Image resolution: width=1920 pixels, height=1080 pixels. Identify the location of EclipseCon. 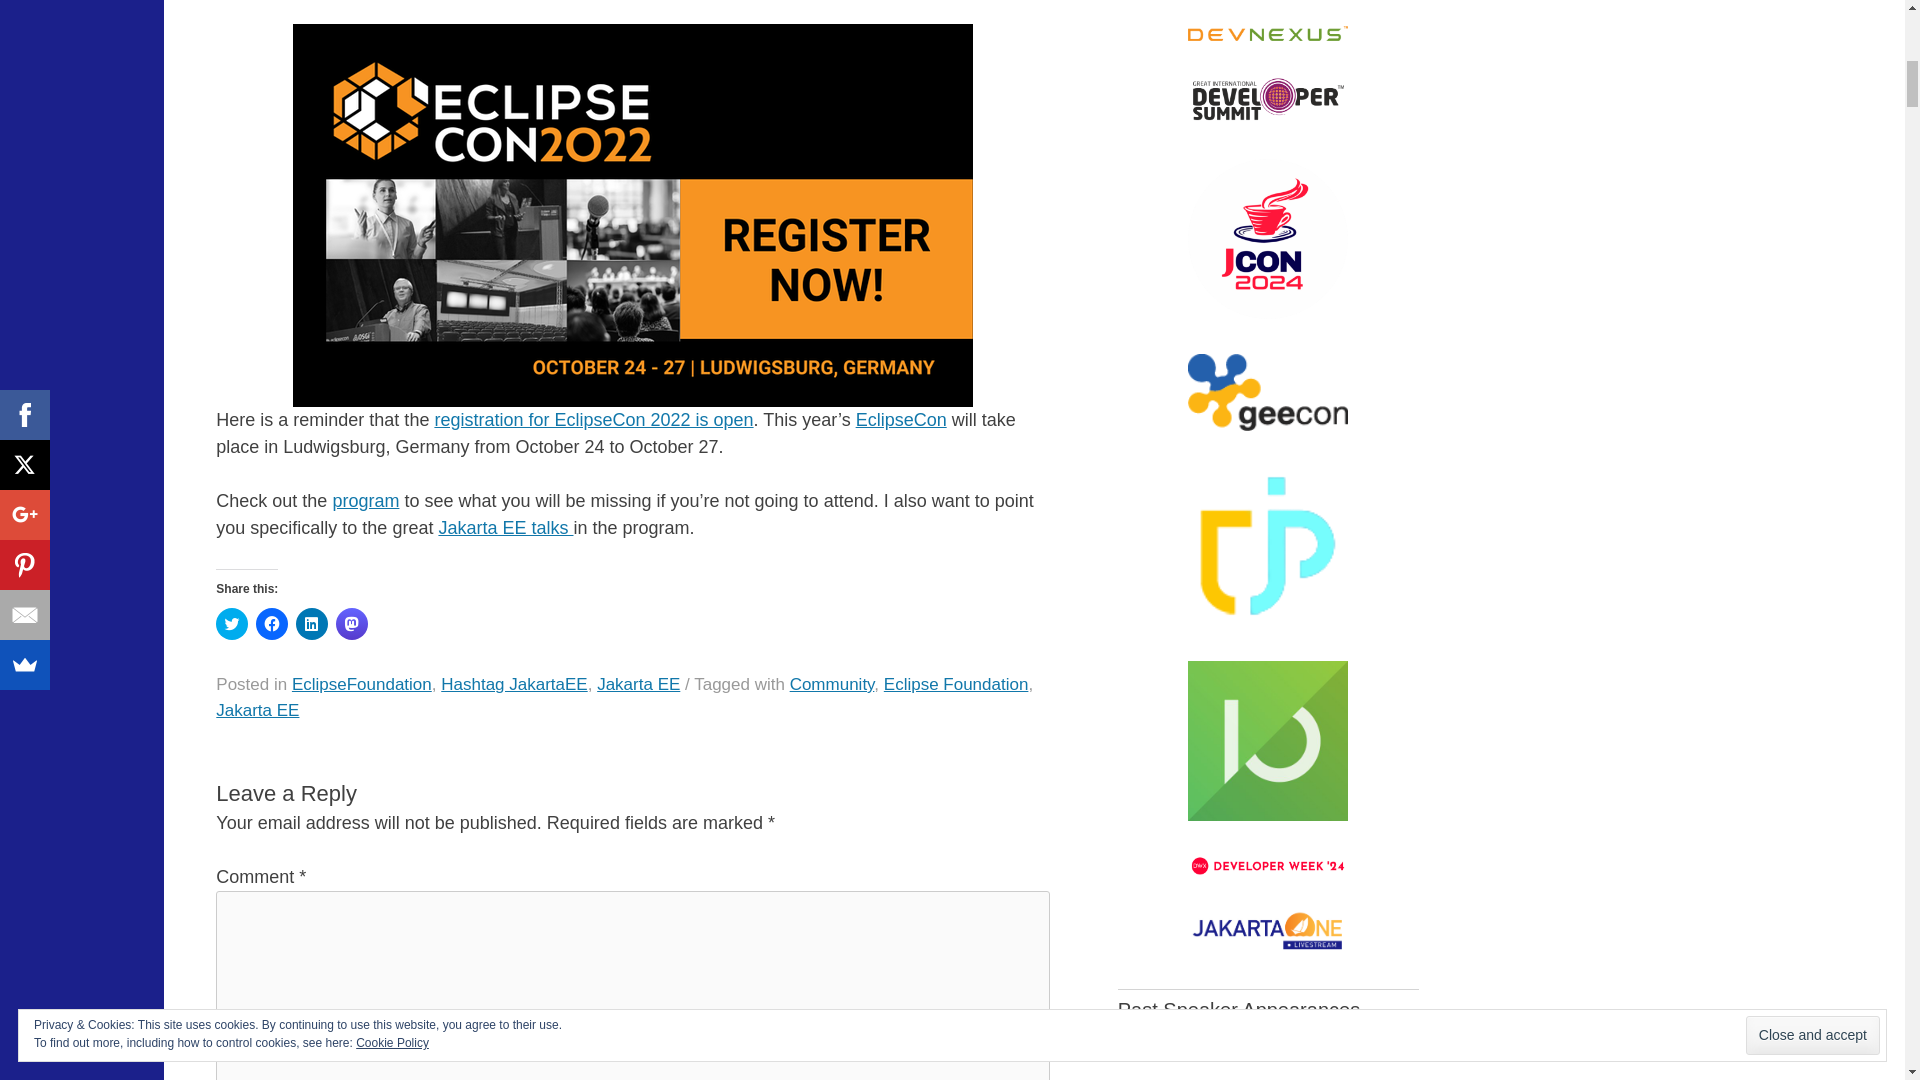
(901, 420).